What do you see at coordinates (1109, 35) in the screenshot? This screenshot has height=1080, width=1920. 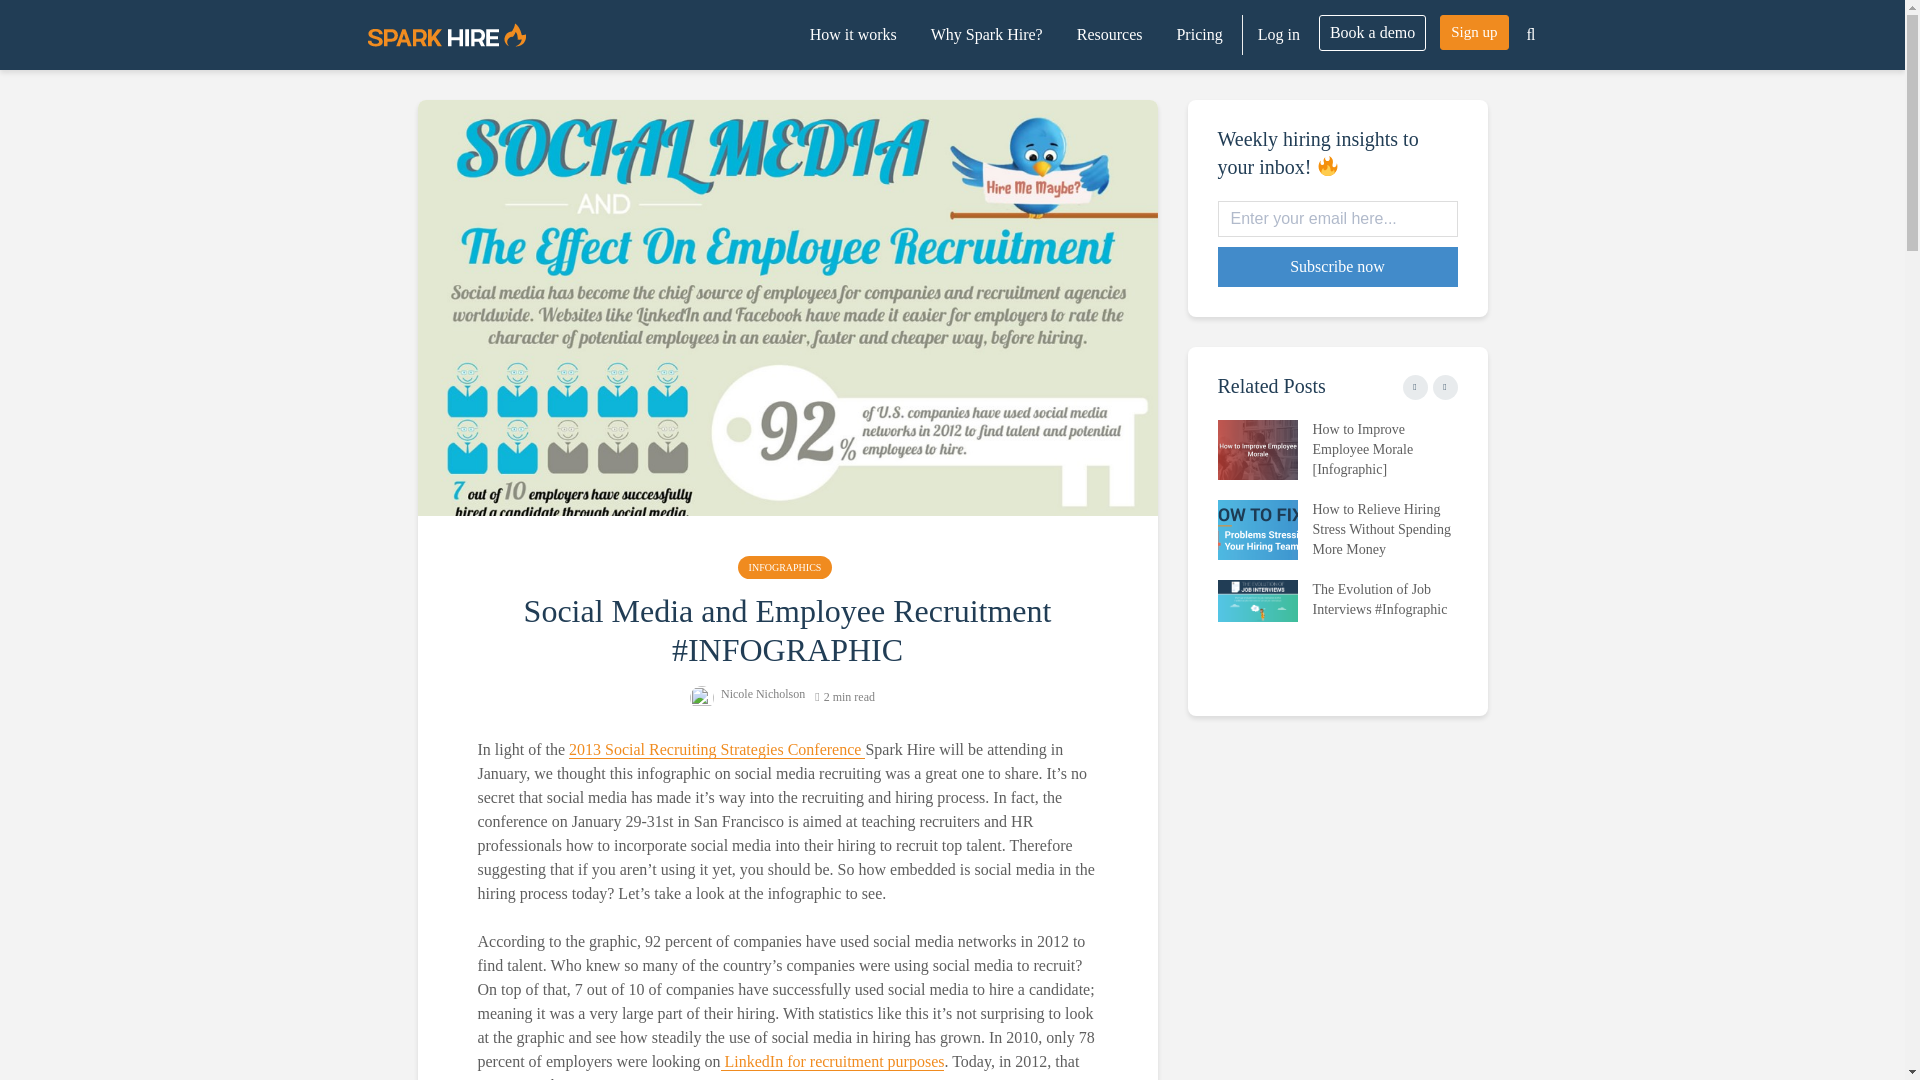 I see `Resources` at bounding box center [1109, 35].